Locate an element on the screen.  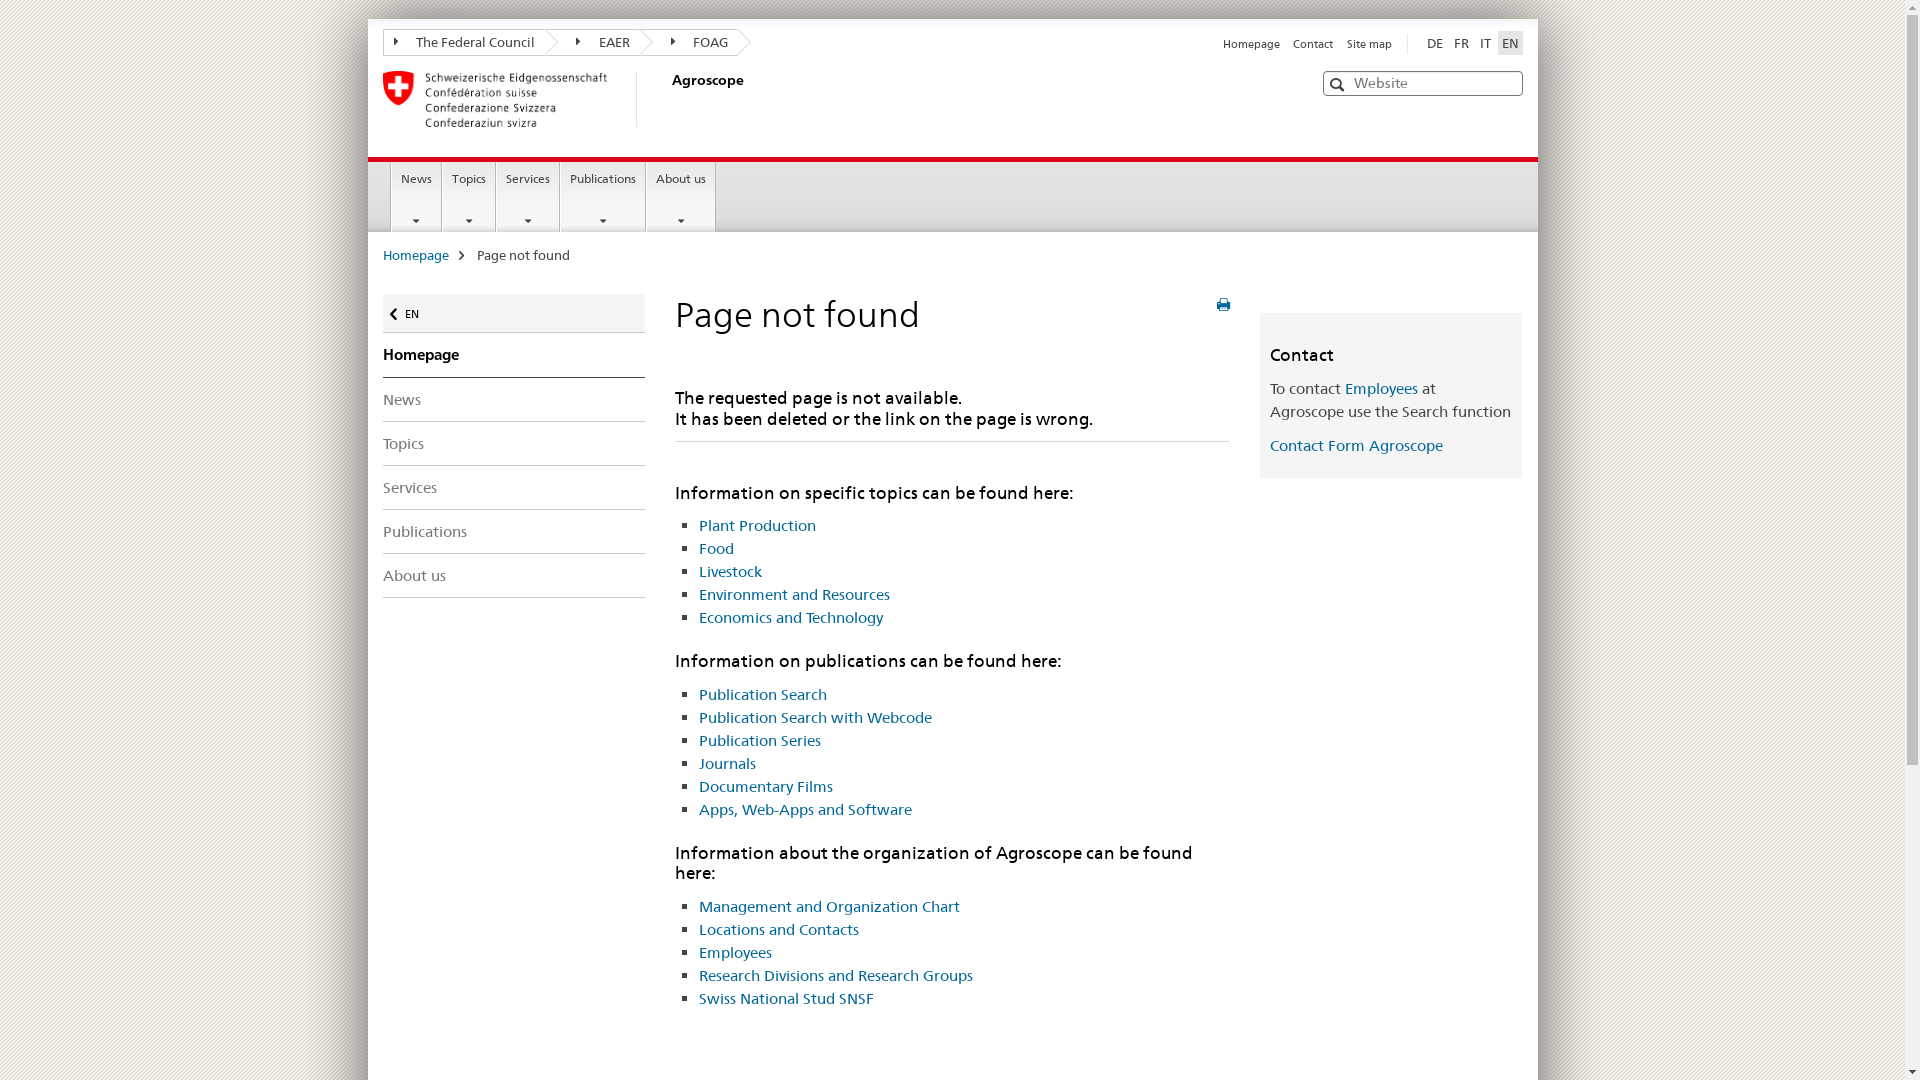
FOAG is located at coordinates (690, 42).